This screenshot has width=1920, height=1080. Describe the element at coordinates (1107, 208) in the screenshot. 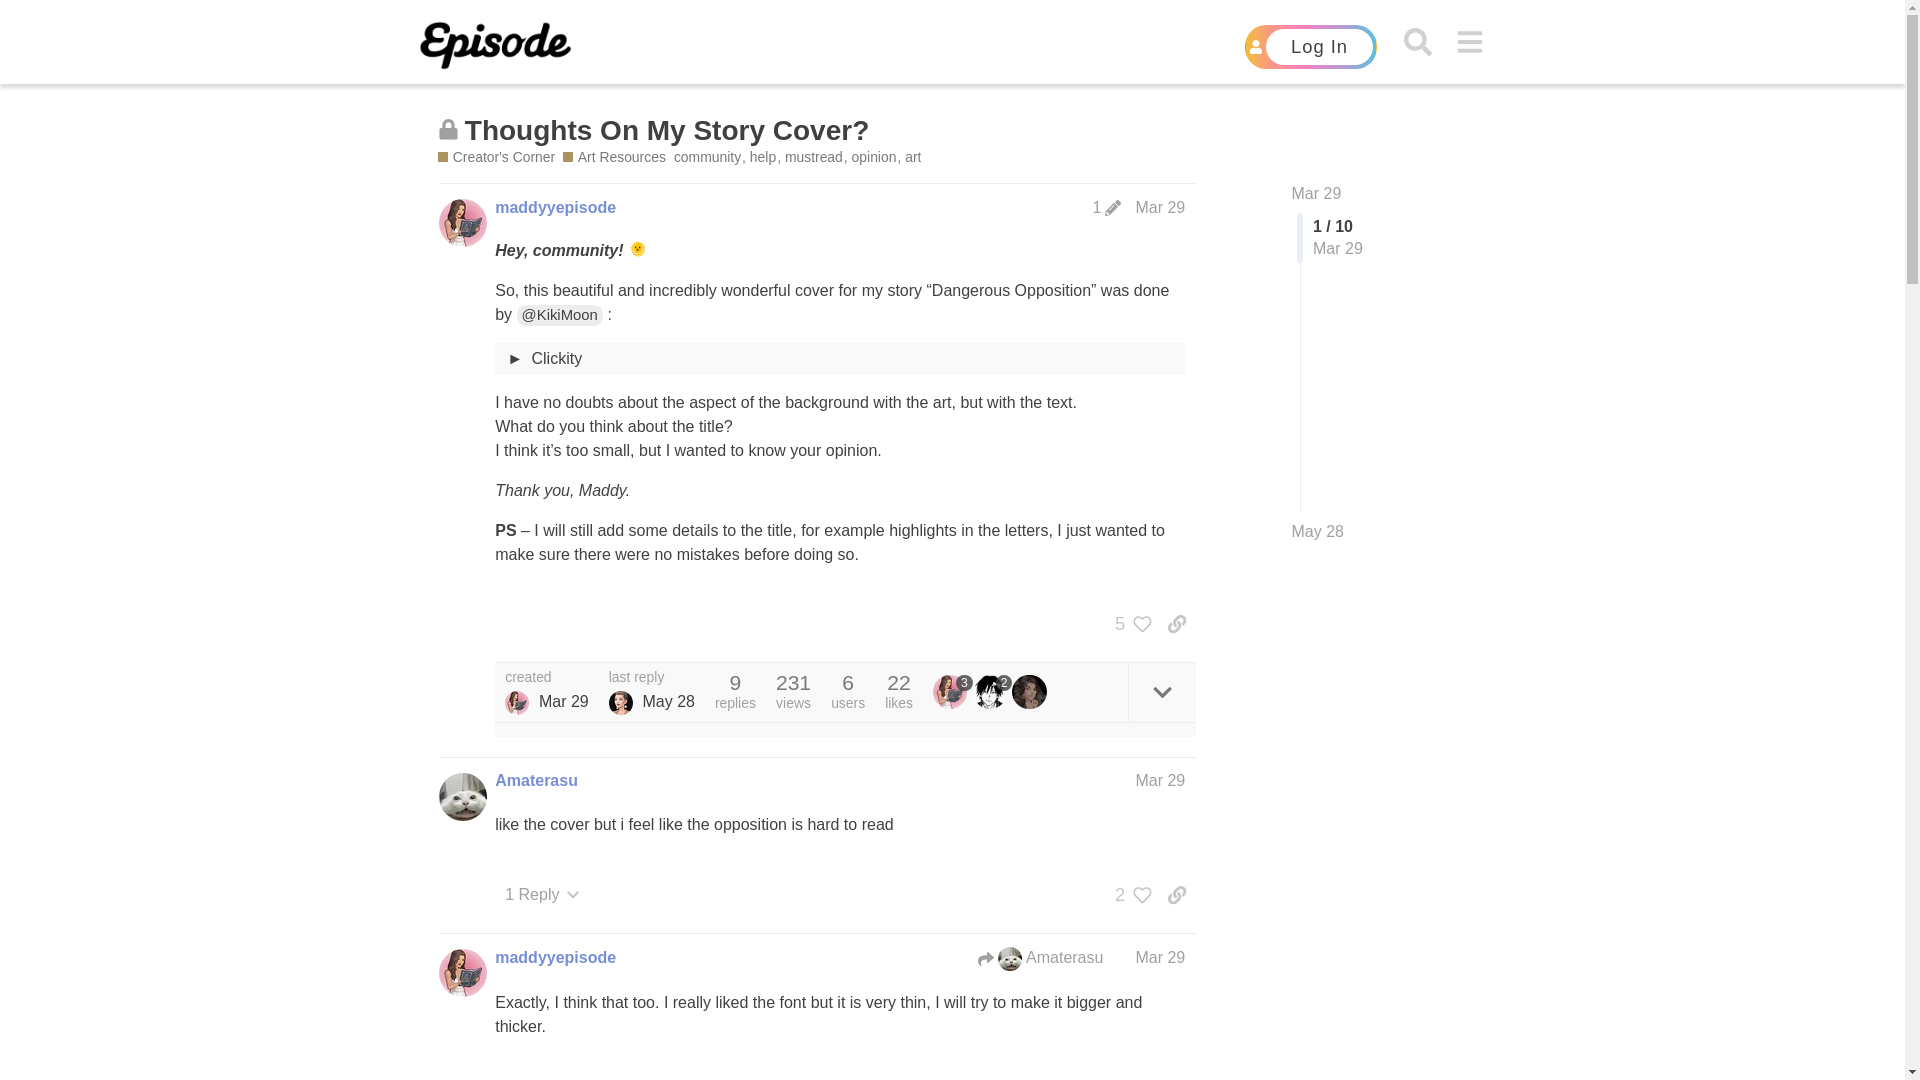

I see `1` at that location.